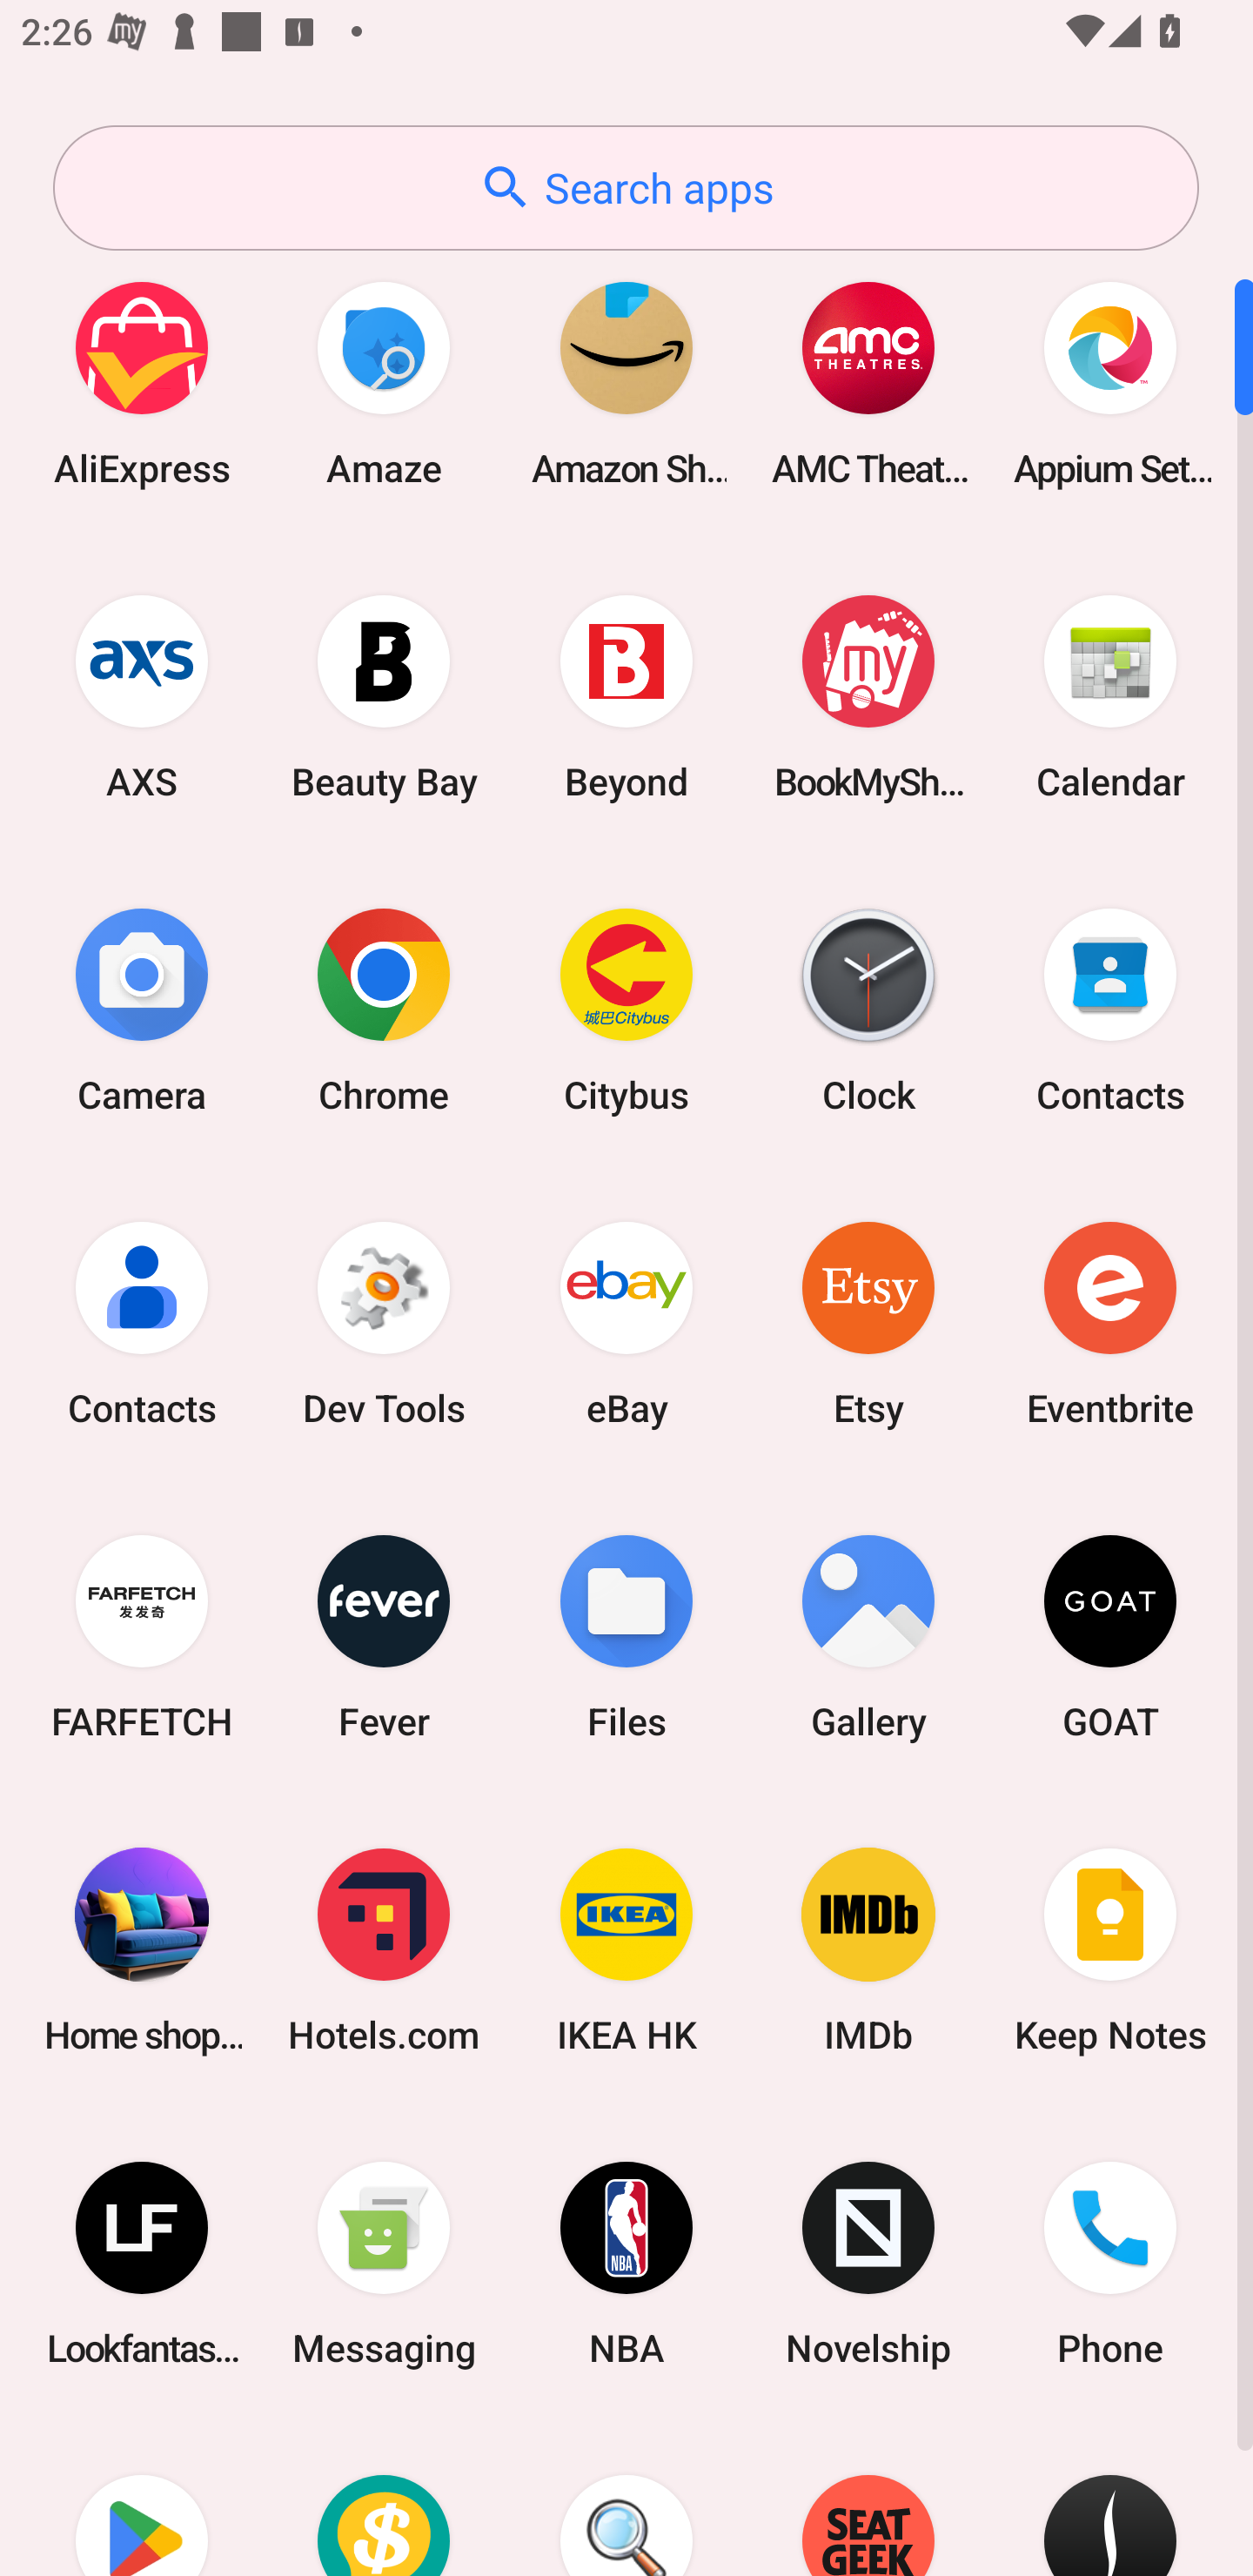  I want to click on Calendar, so click(1110, 696).